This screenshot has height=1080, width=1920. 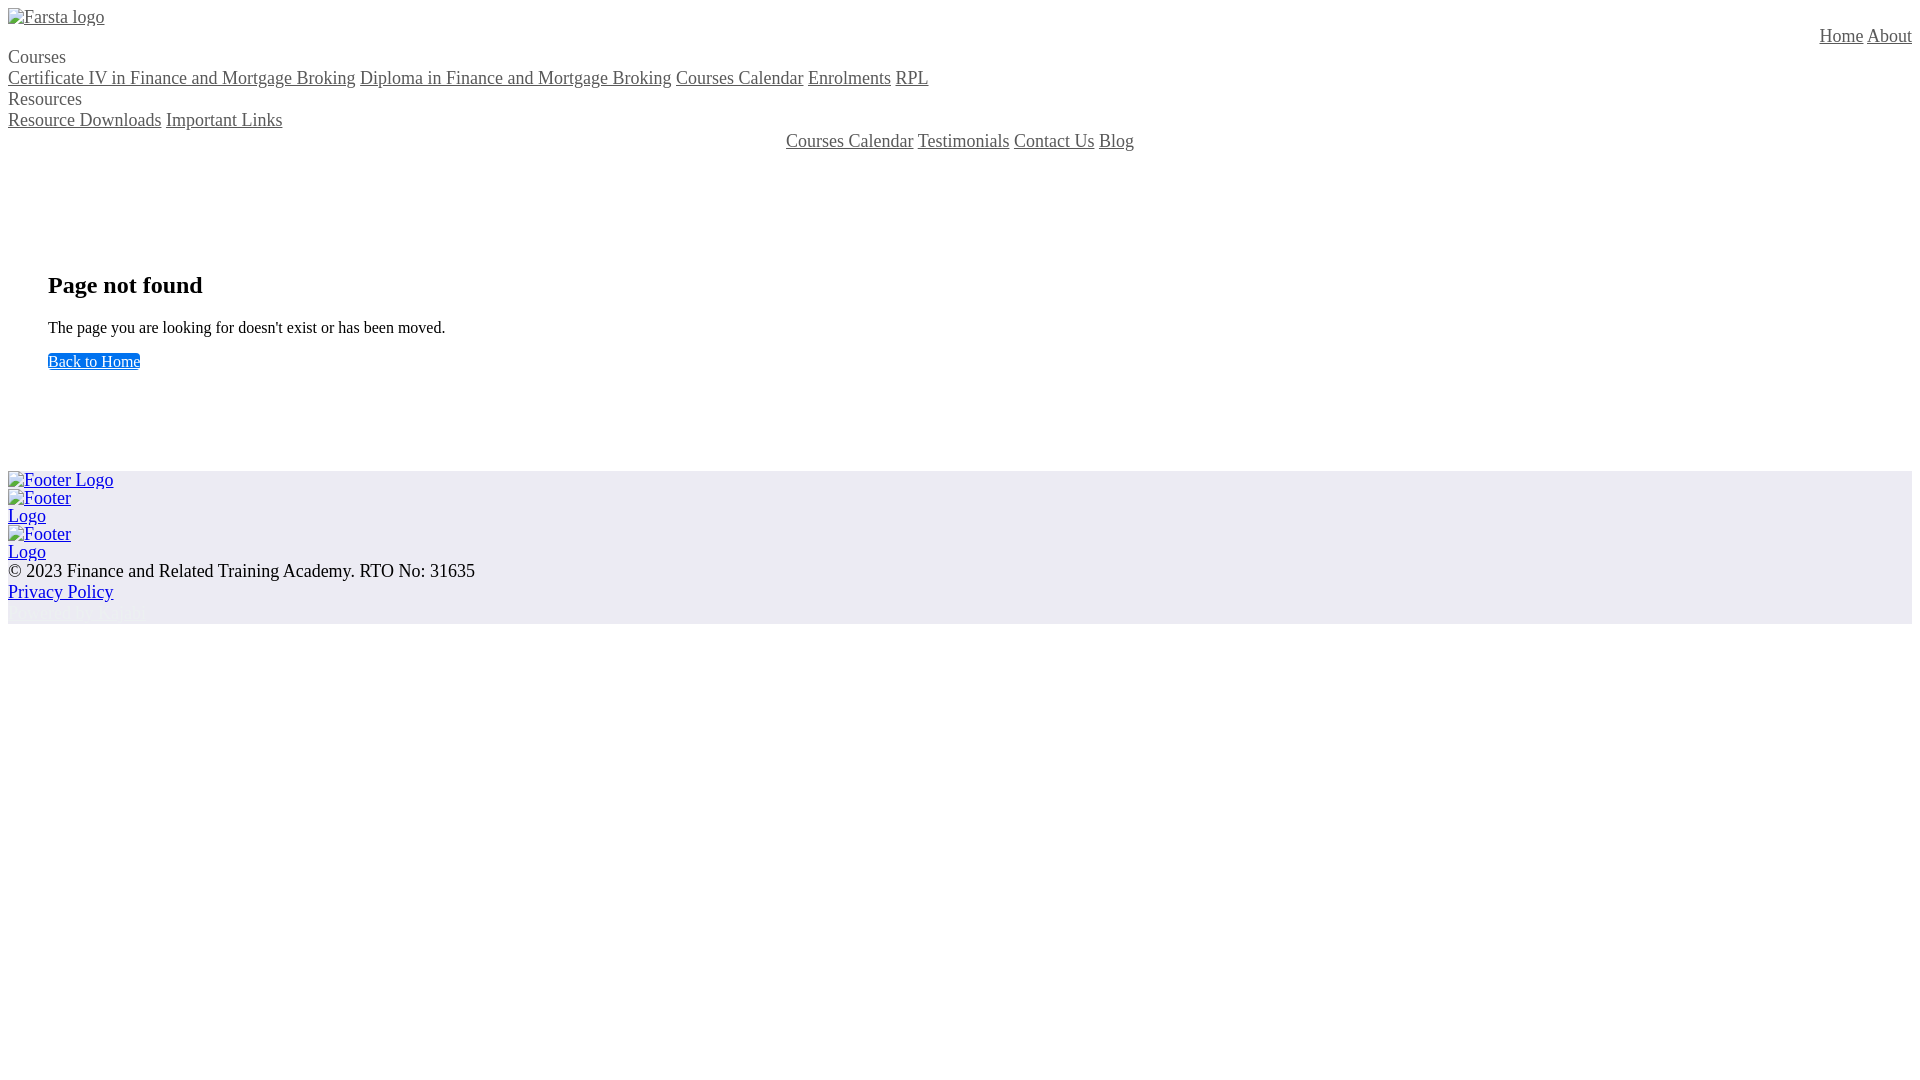 What do you see at coordinates (1841, 36) in the screenshot?
I see `Home` at bounding box center [1841, 36].